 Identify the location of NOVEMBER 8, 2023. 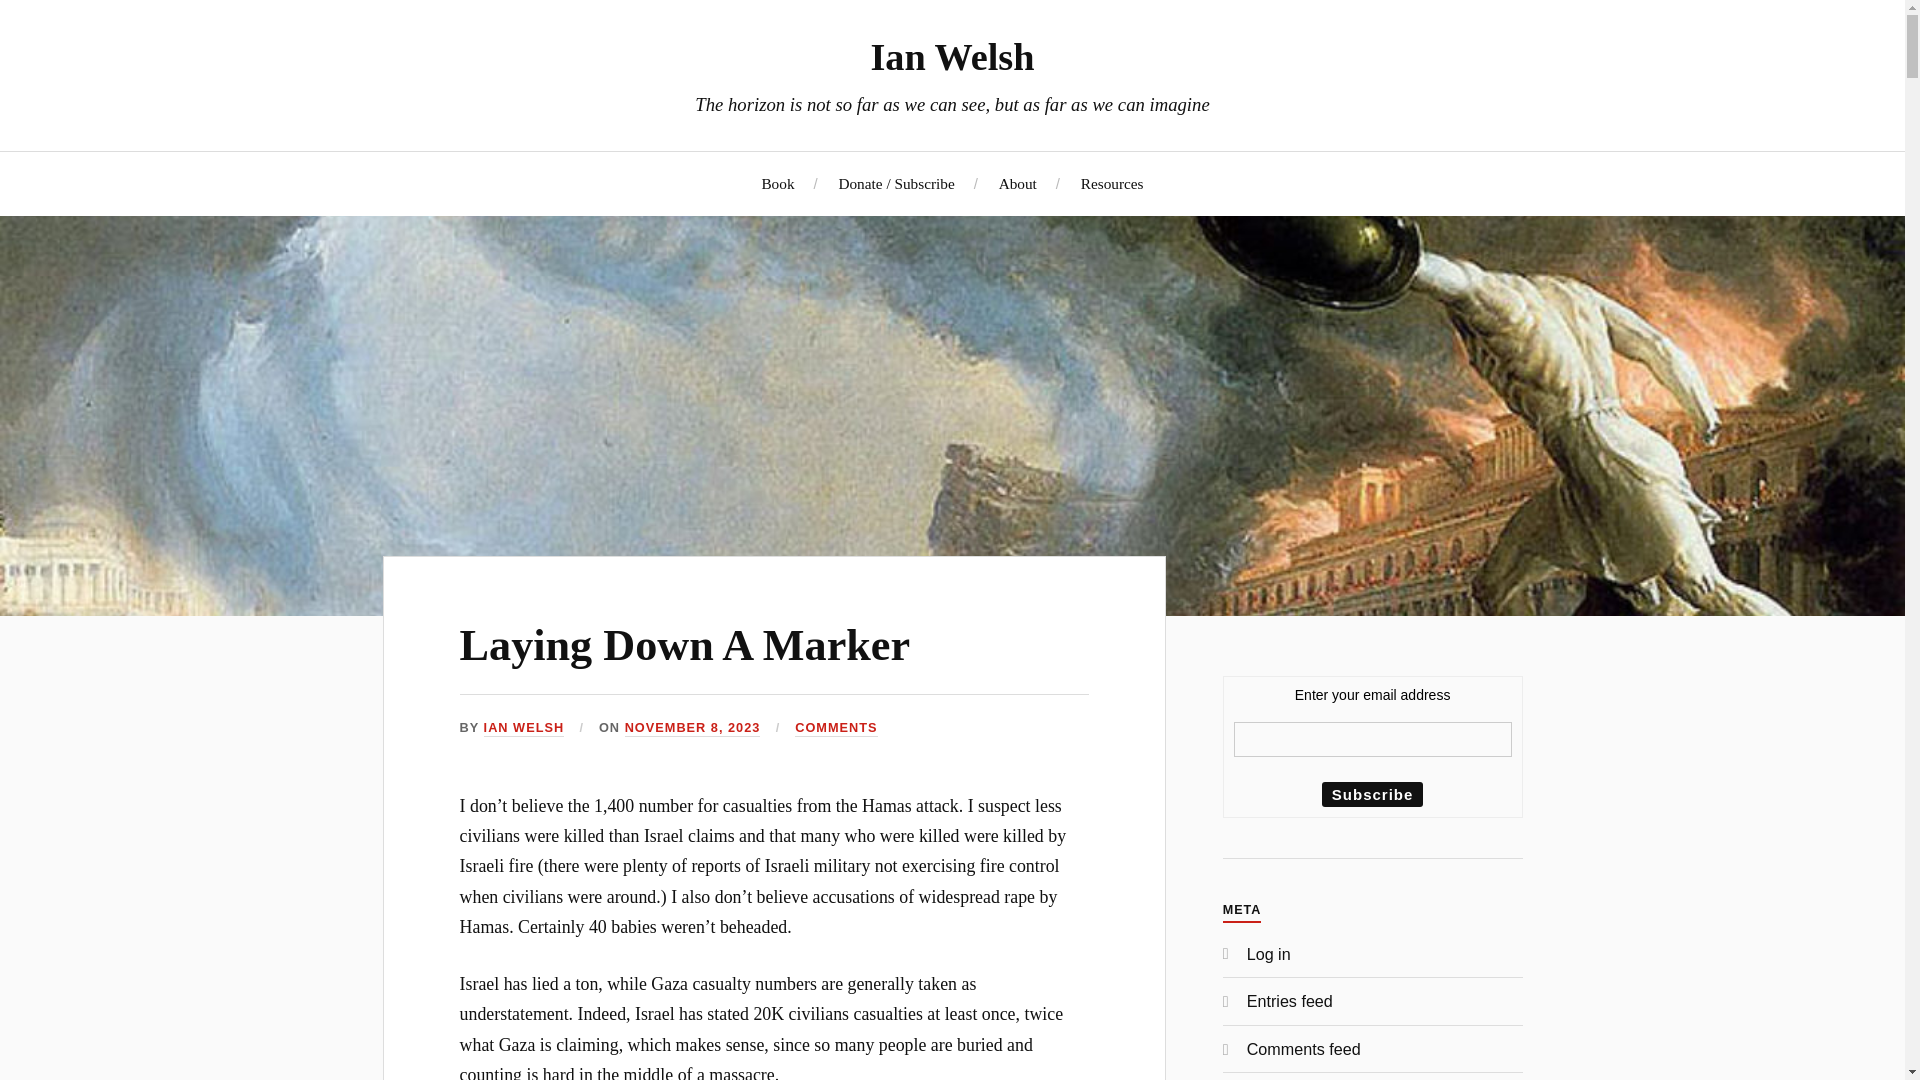
(692, 728).